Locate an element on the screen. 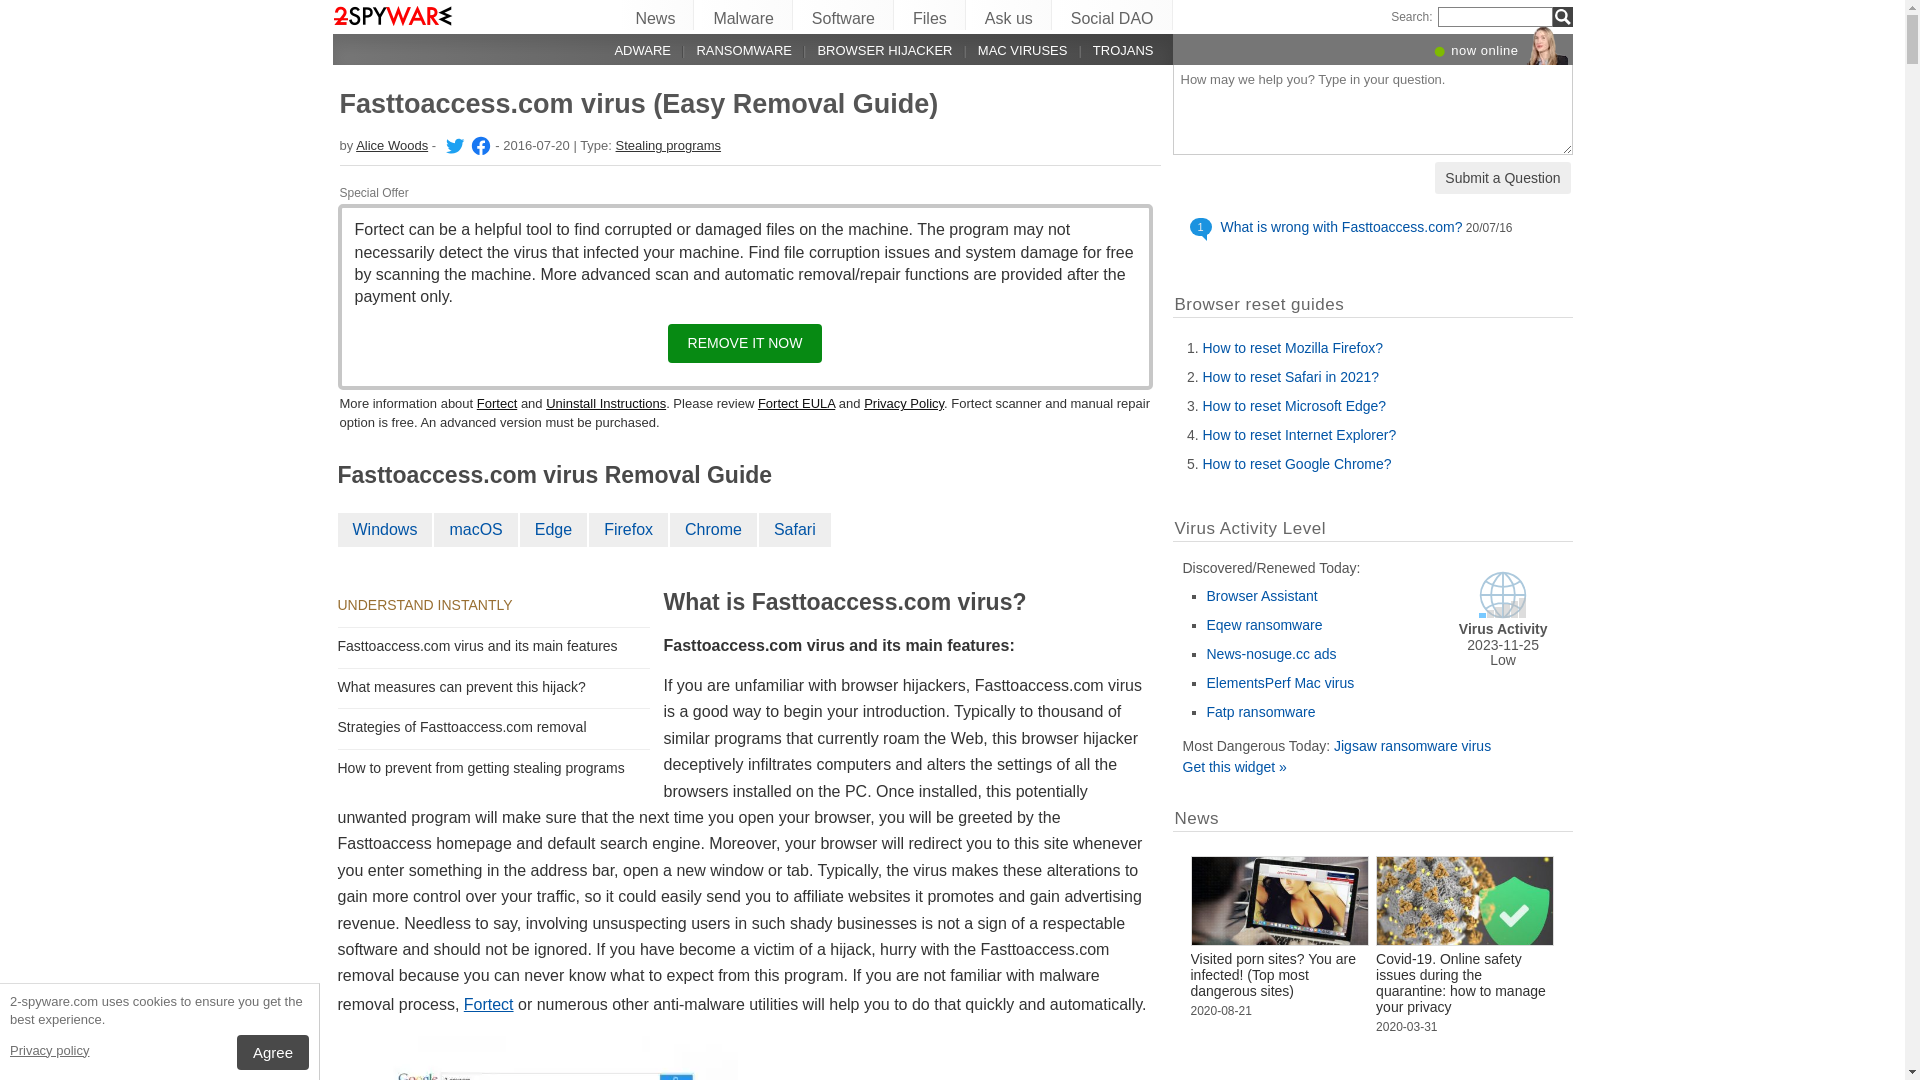 This screenshot has height=1080, width=1920. ADWARE is located at coordinates (632, 50).